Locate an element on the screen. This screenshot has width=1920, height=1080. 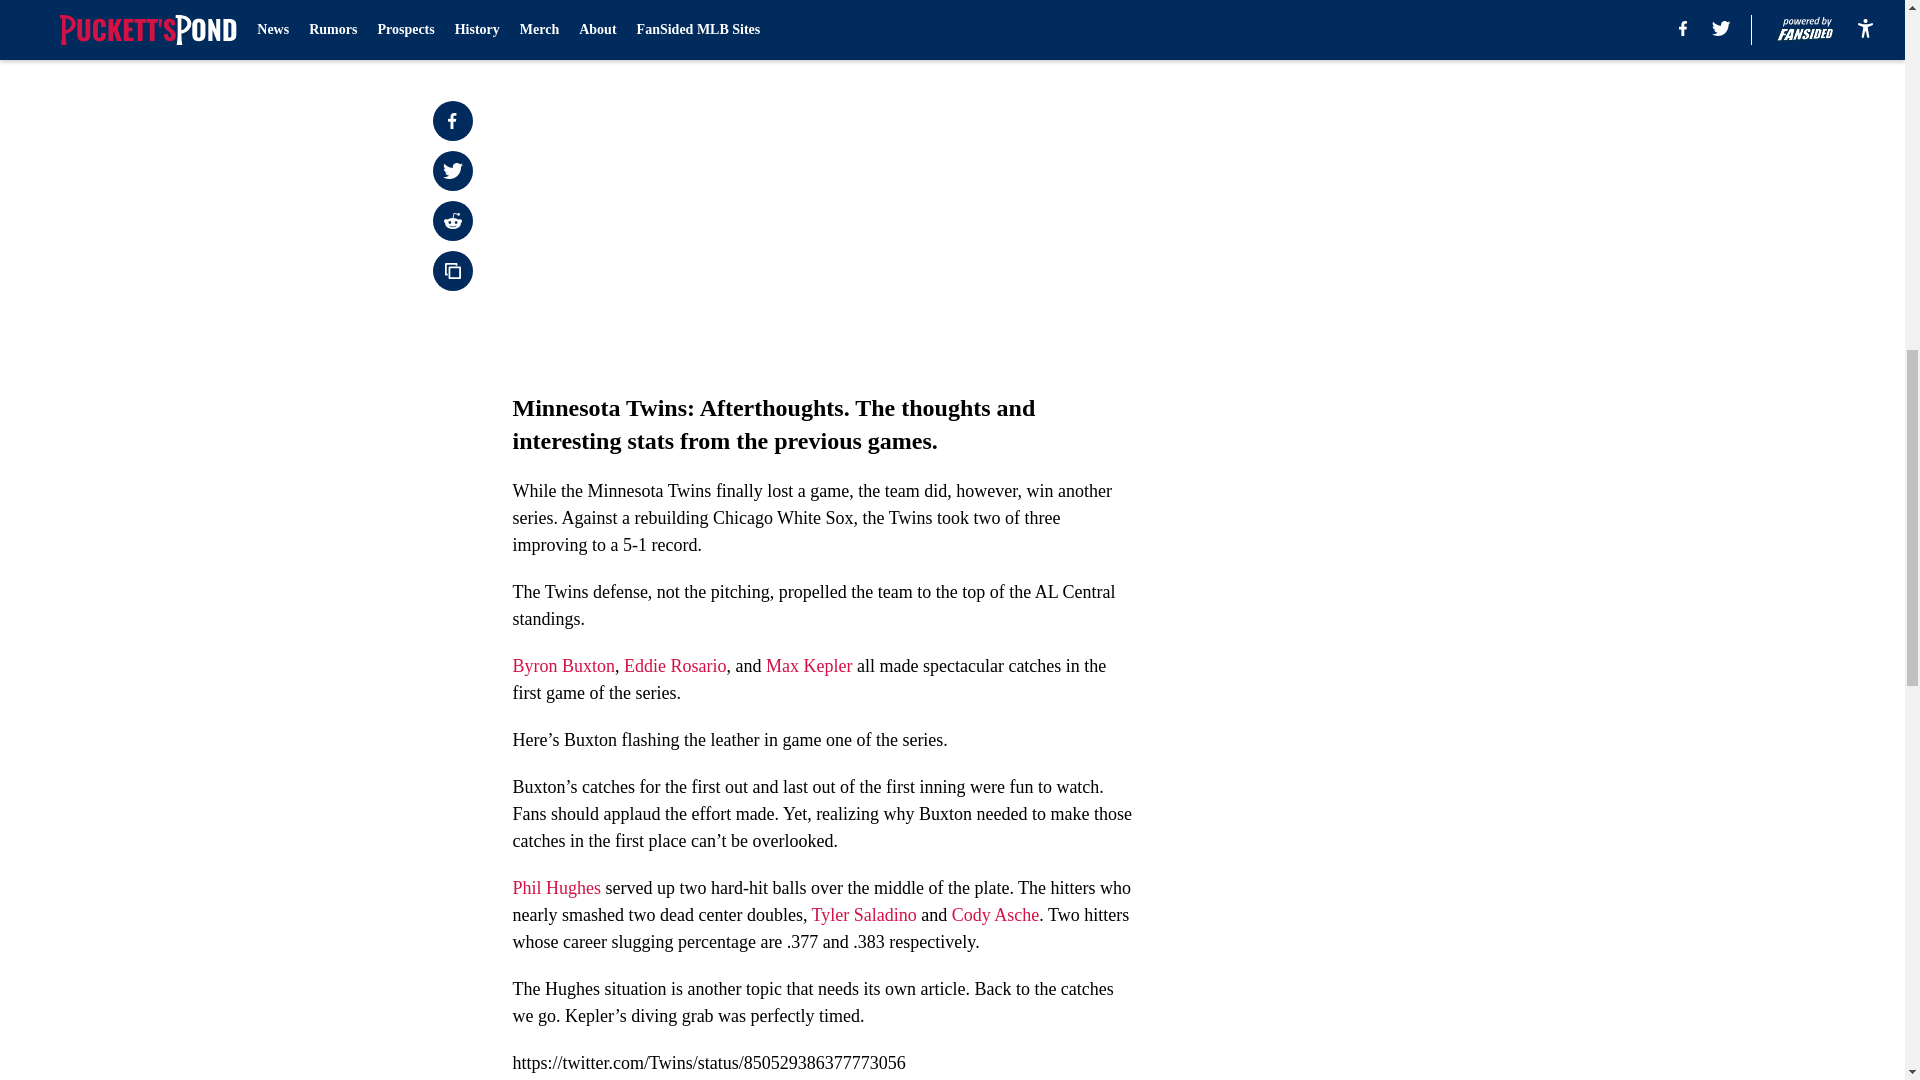
Byron Buxton is located at coordinates (563, 666).